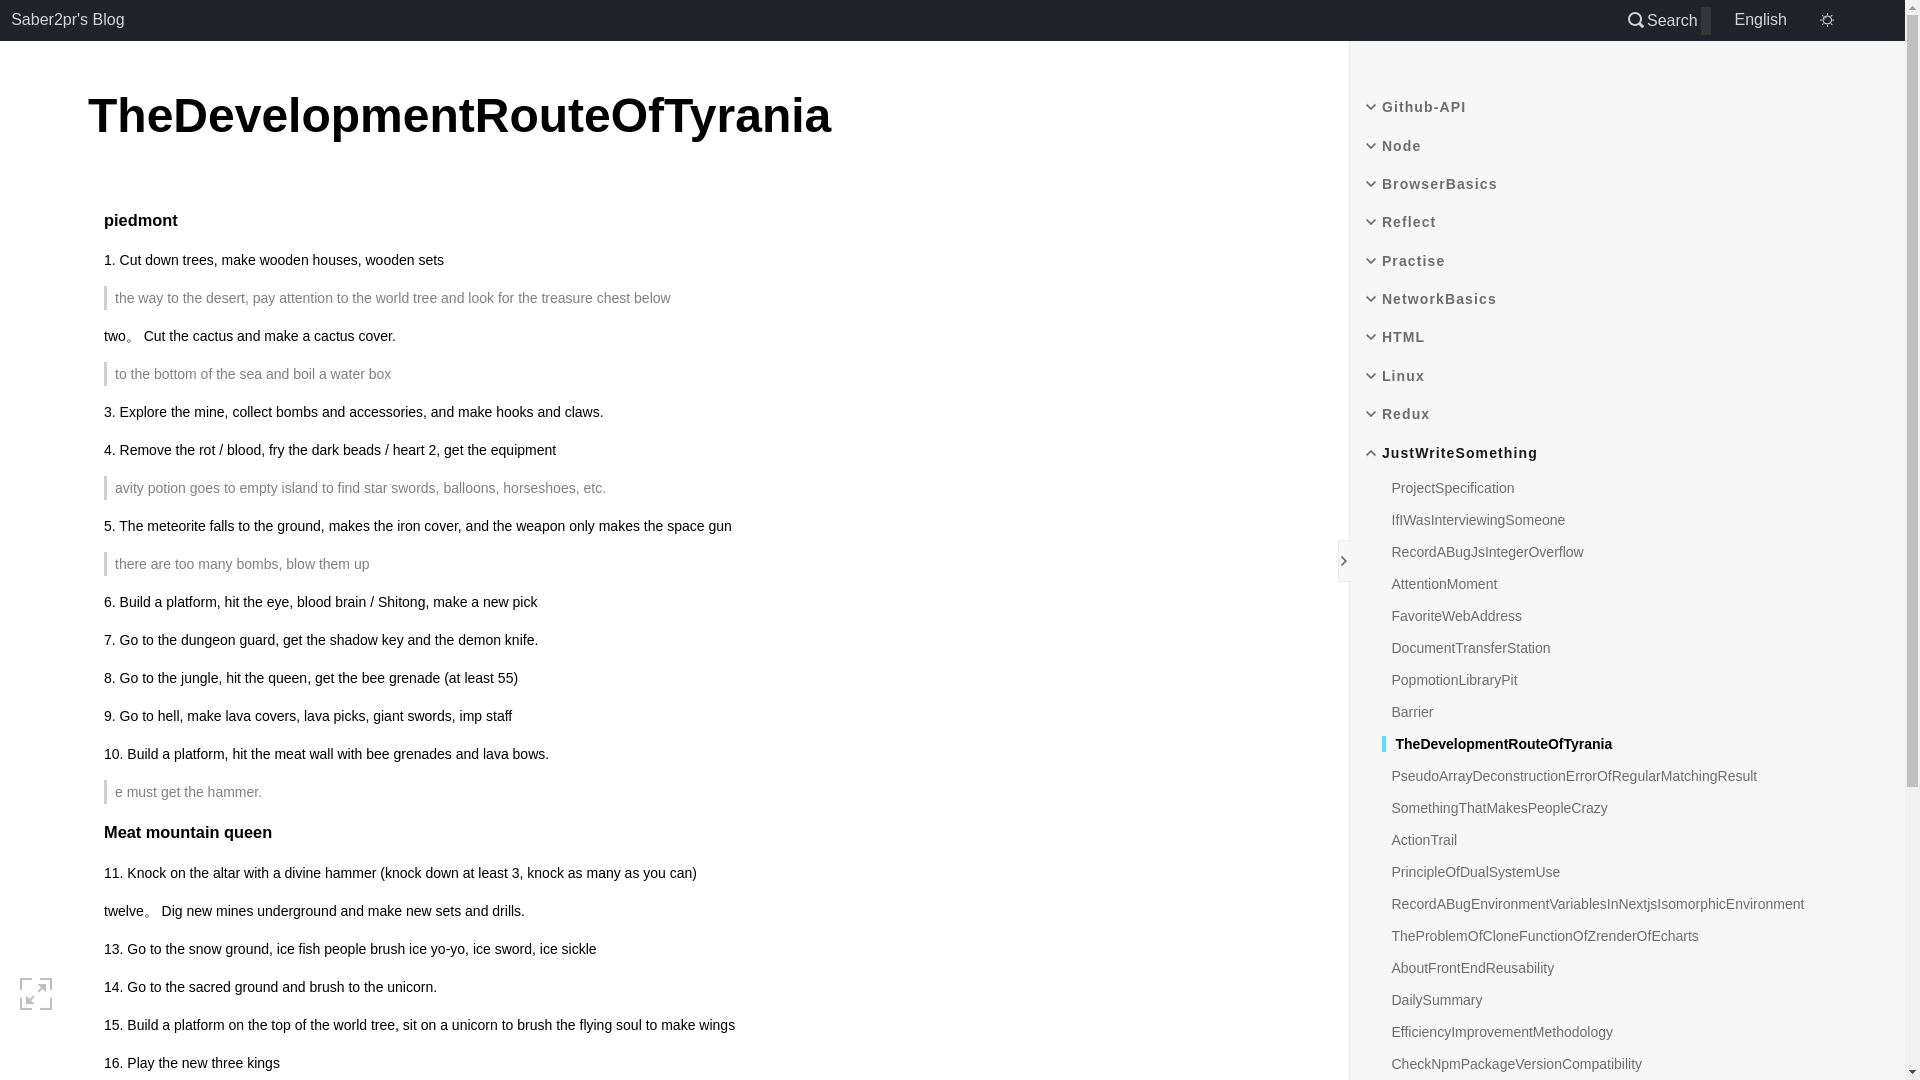  Describe the element at coordinates (1420, 839) in the screenshot. I see `ActionTrail` at that location.